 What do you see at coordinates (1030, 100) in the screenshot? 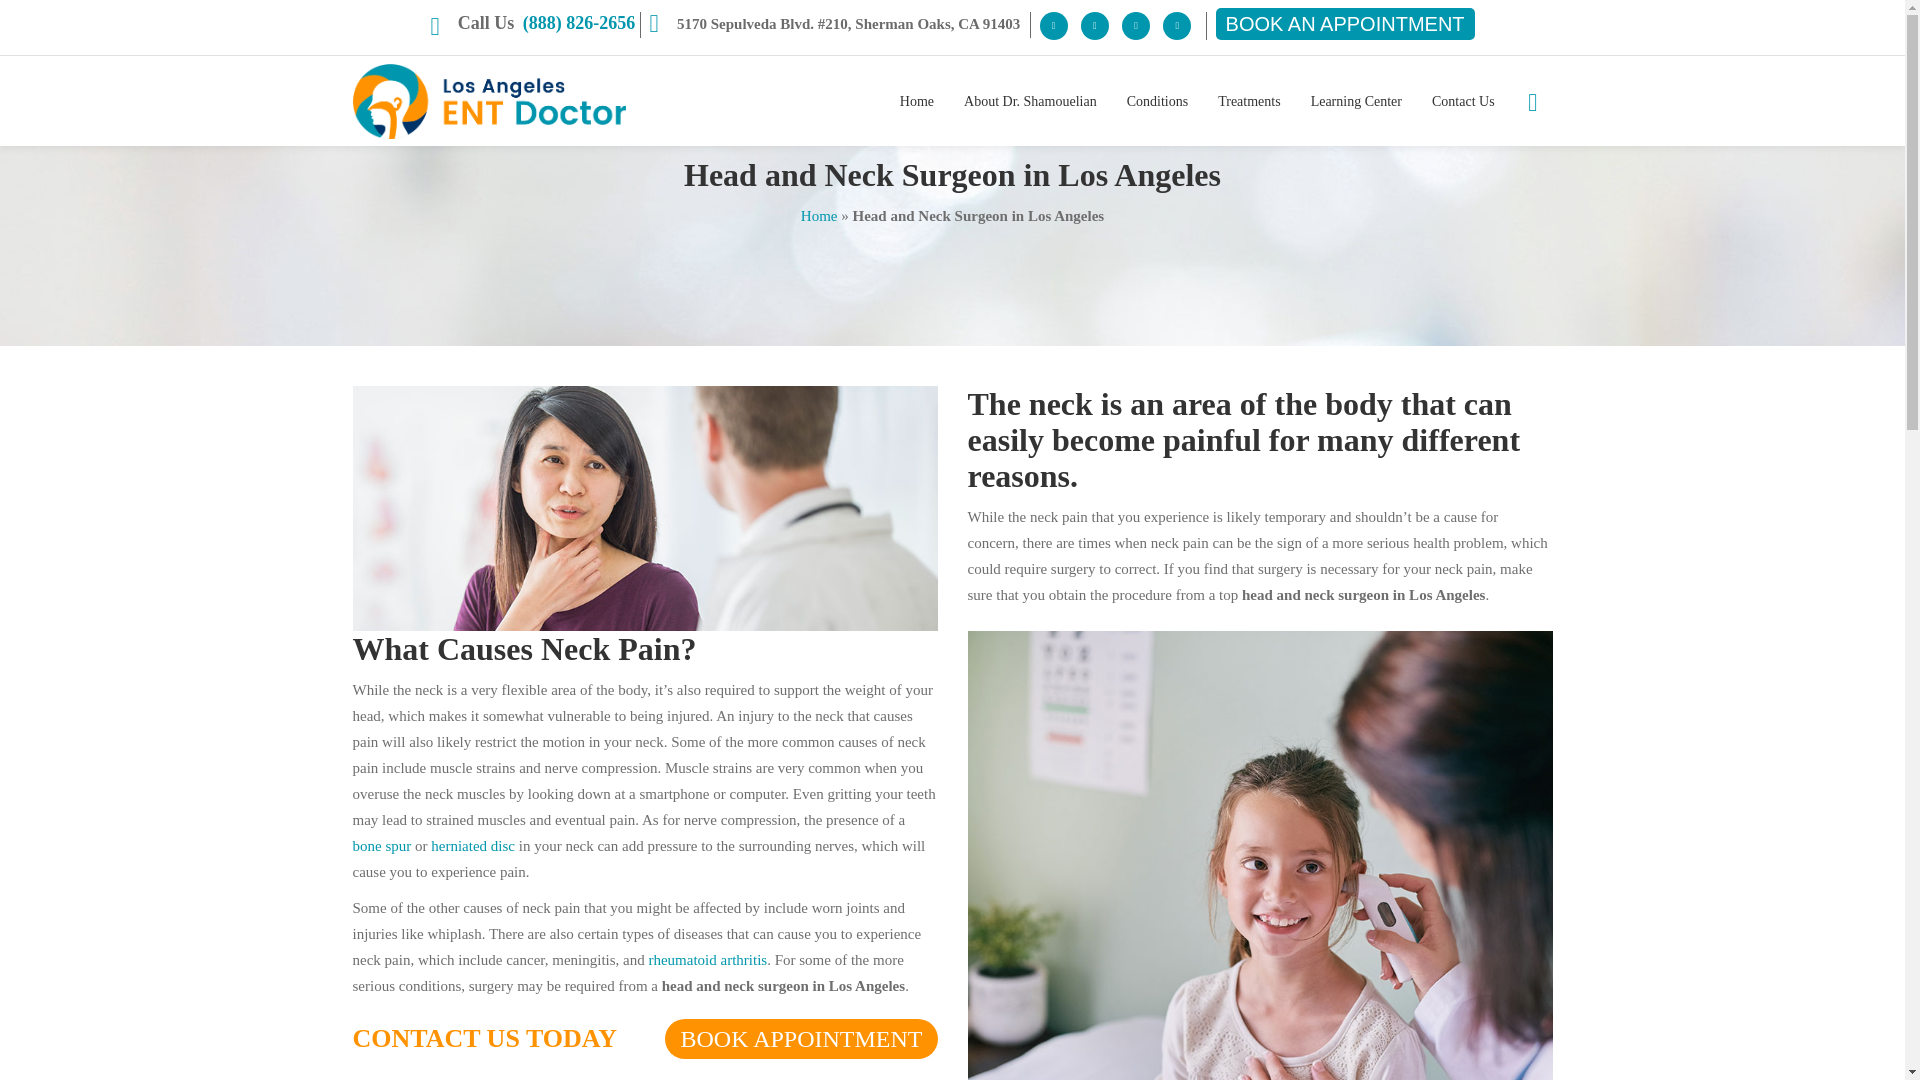
I see `About Dr. Shamouelian` at bounding box center [1030, 100].